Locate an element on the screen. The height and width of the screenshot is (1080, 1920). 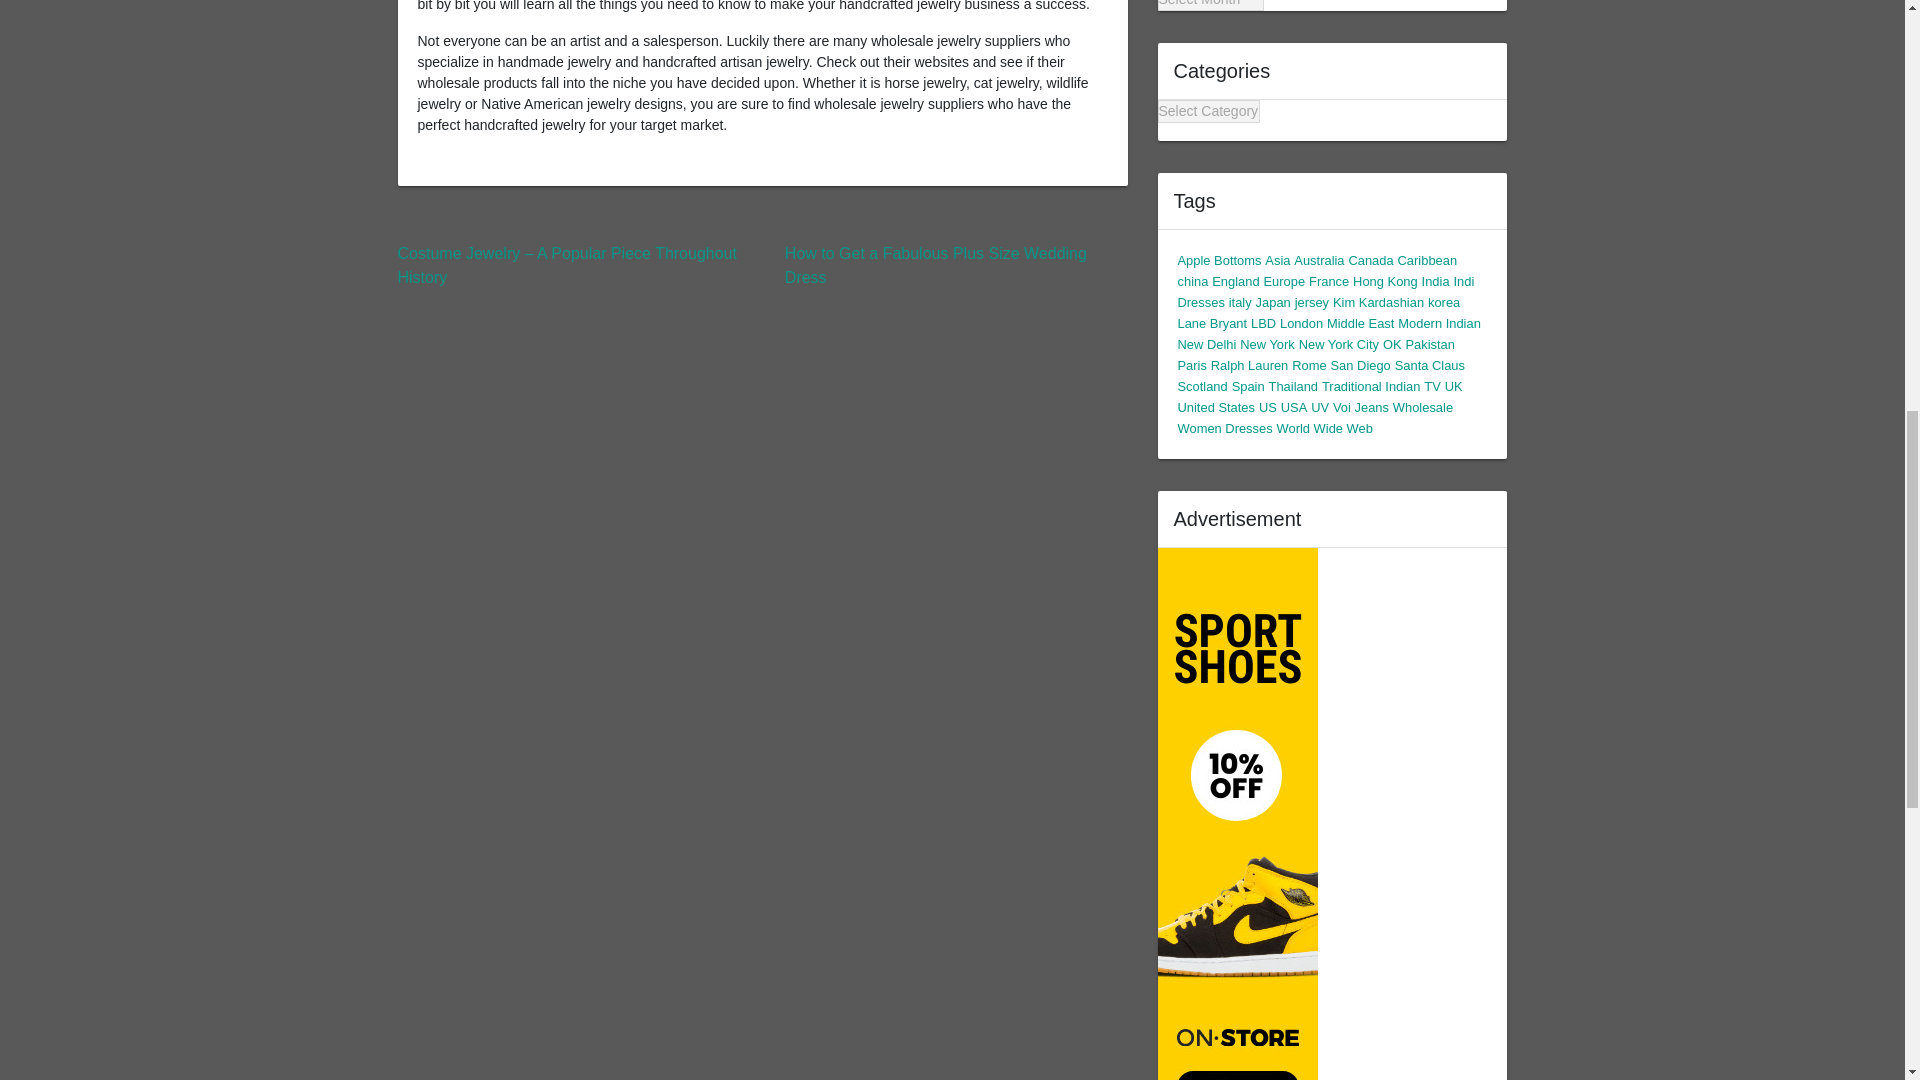
Hong Kong is located at coordinates (1386, 282).